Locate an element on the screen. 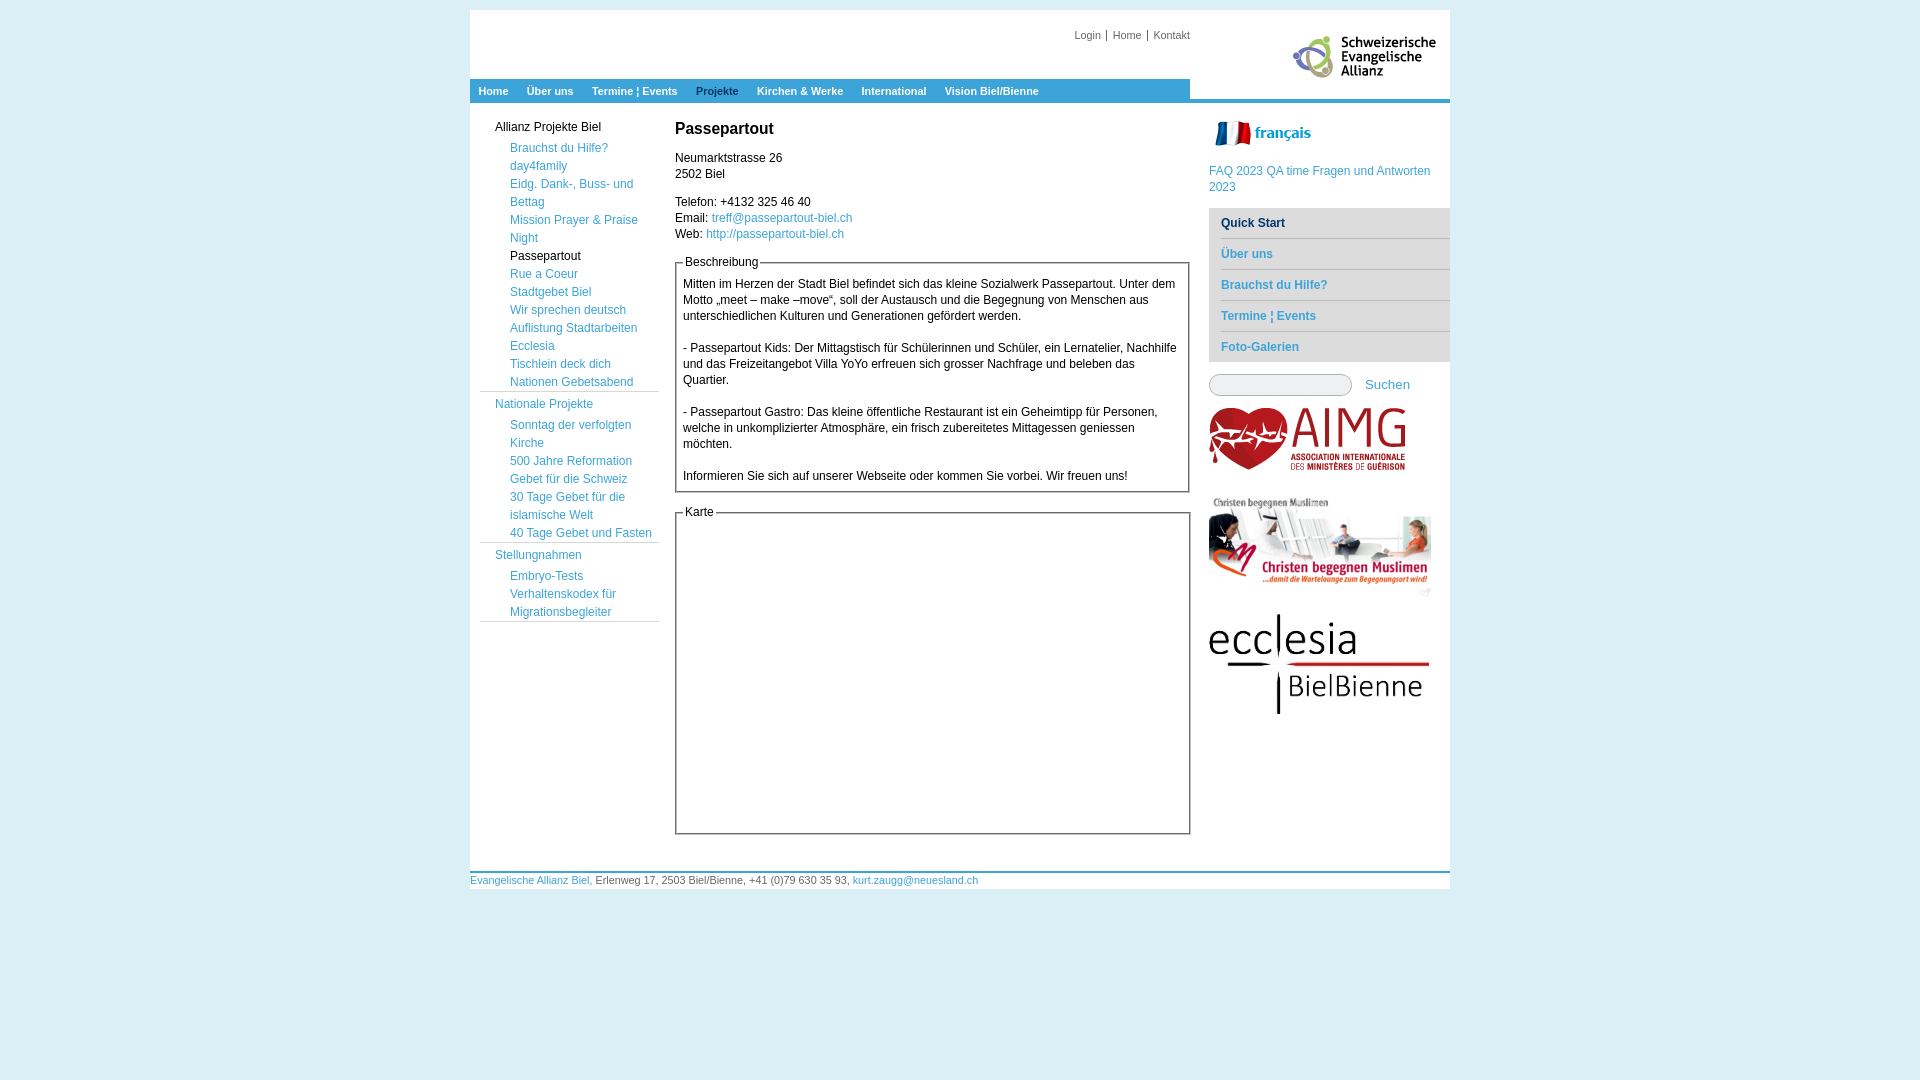 The height and width of the screenshot is (1080, 1920). treff@passepartout-biel.ch is located at coordinates (782, 218).